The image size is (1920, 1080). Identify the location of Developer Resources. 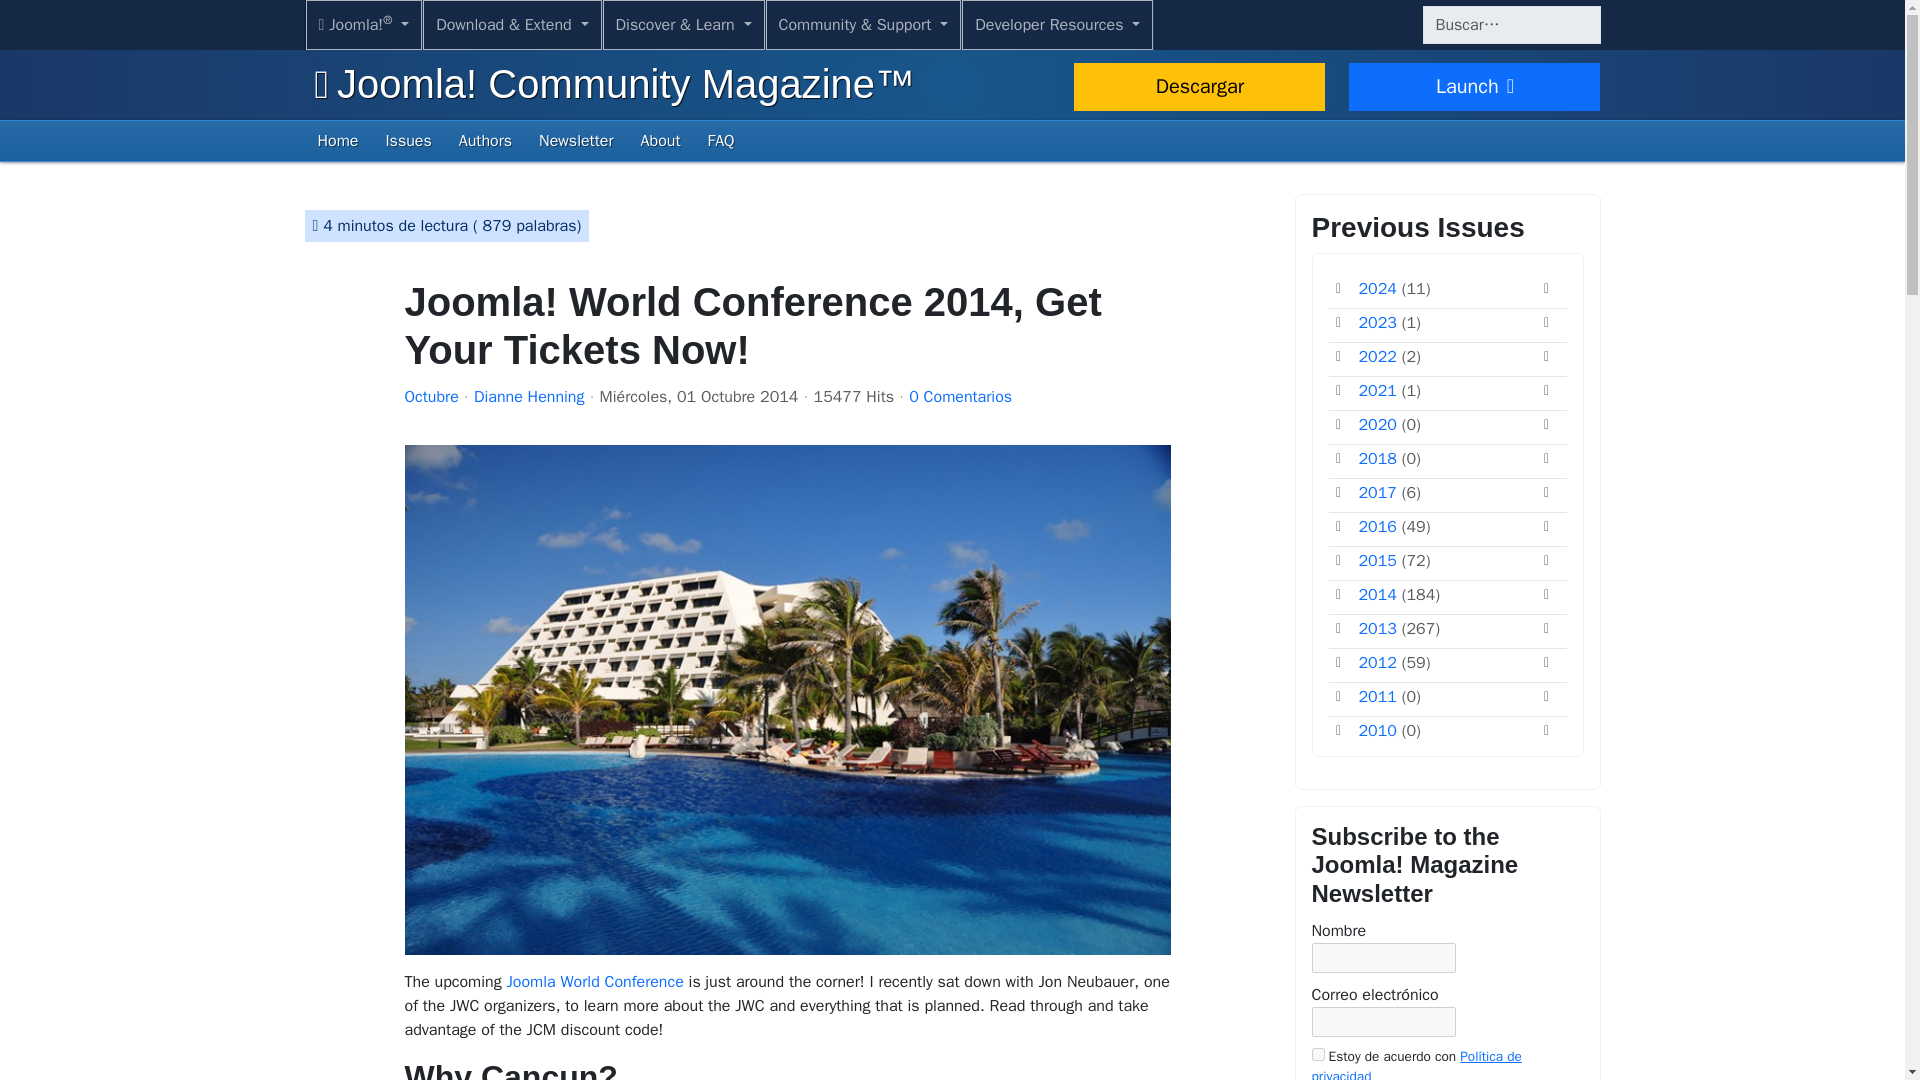
(1057, 24).